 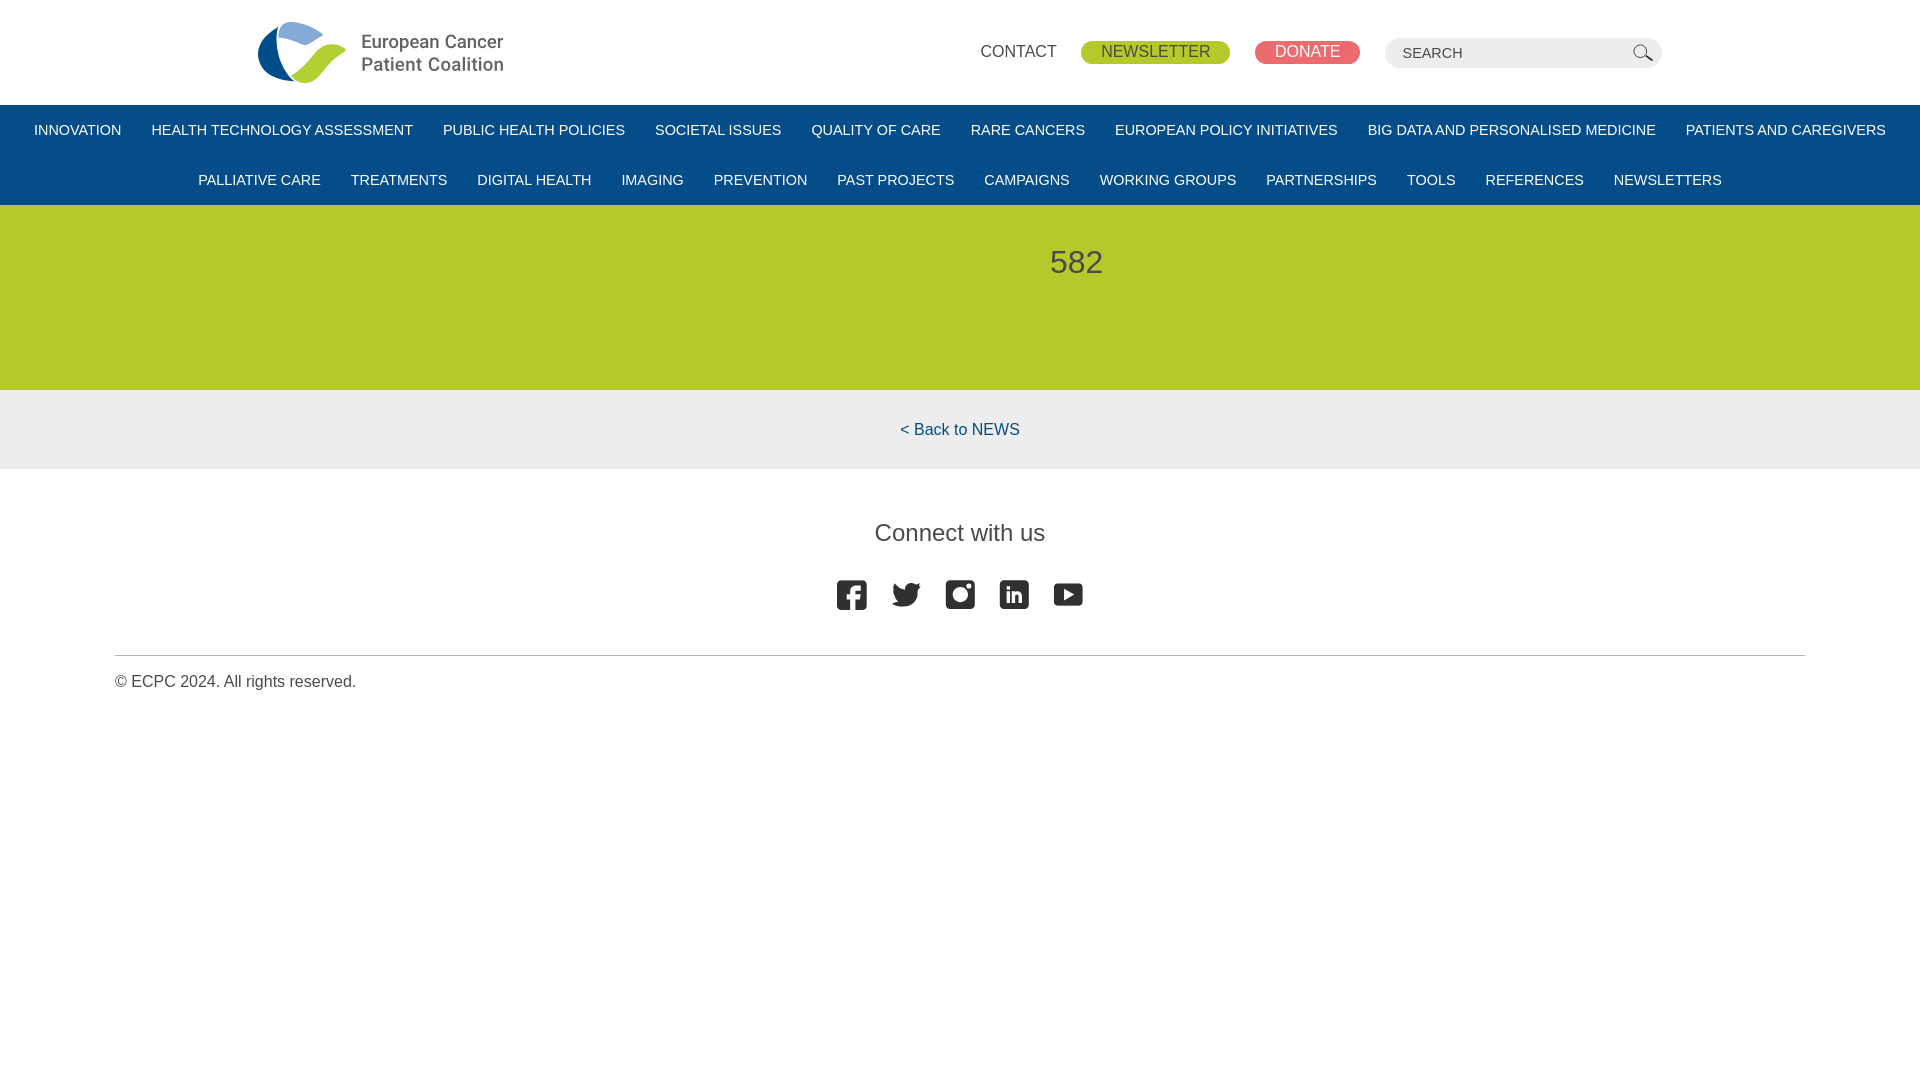 What do you see at coordinates (1322, 180) in the screenshot?
I see `PARTNERSHIPS` at bounding box center [1322, 180].